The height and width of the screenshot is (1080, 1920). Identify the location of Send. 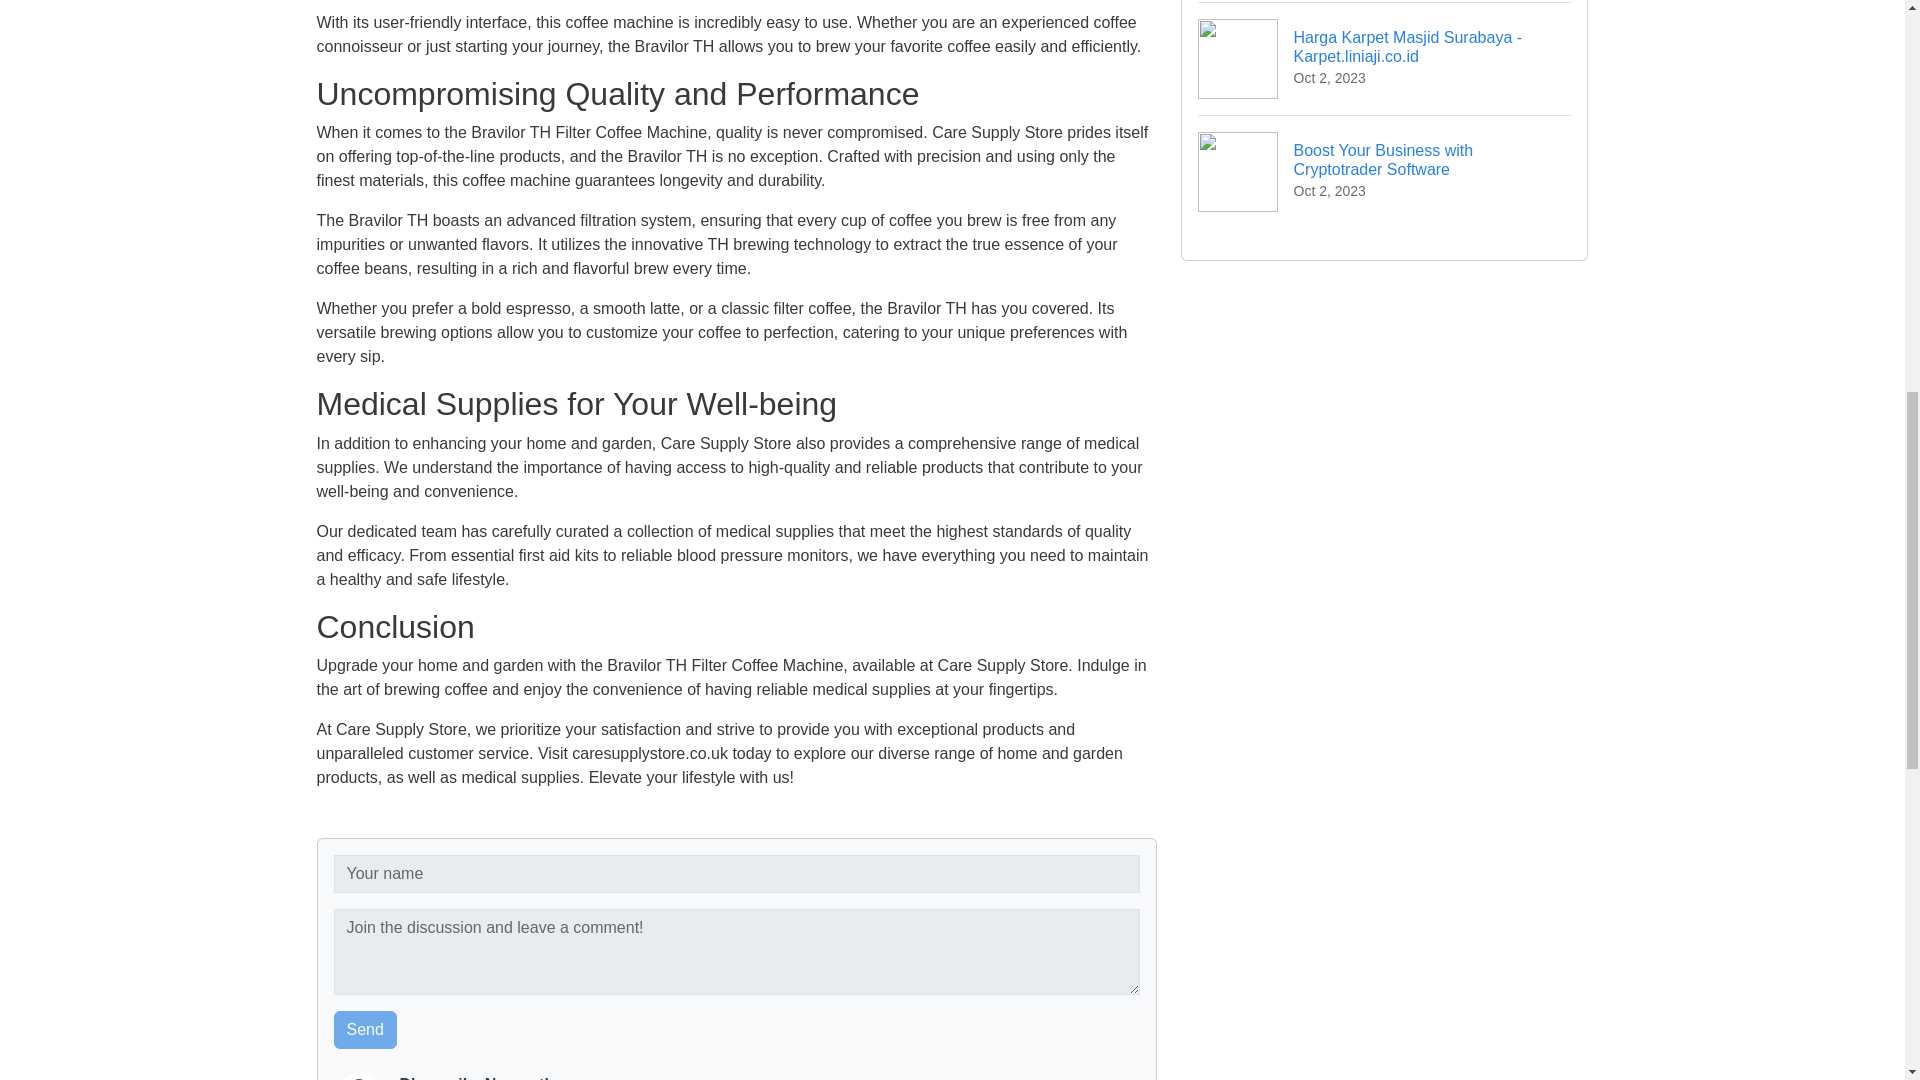
(366, 1029).